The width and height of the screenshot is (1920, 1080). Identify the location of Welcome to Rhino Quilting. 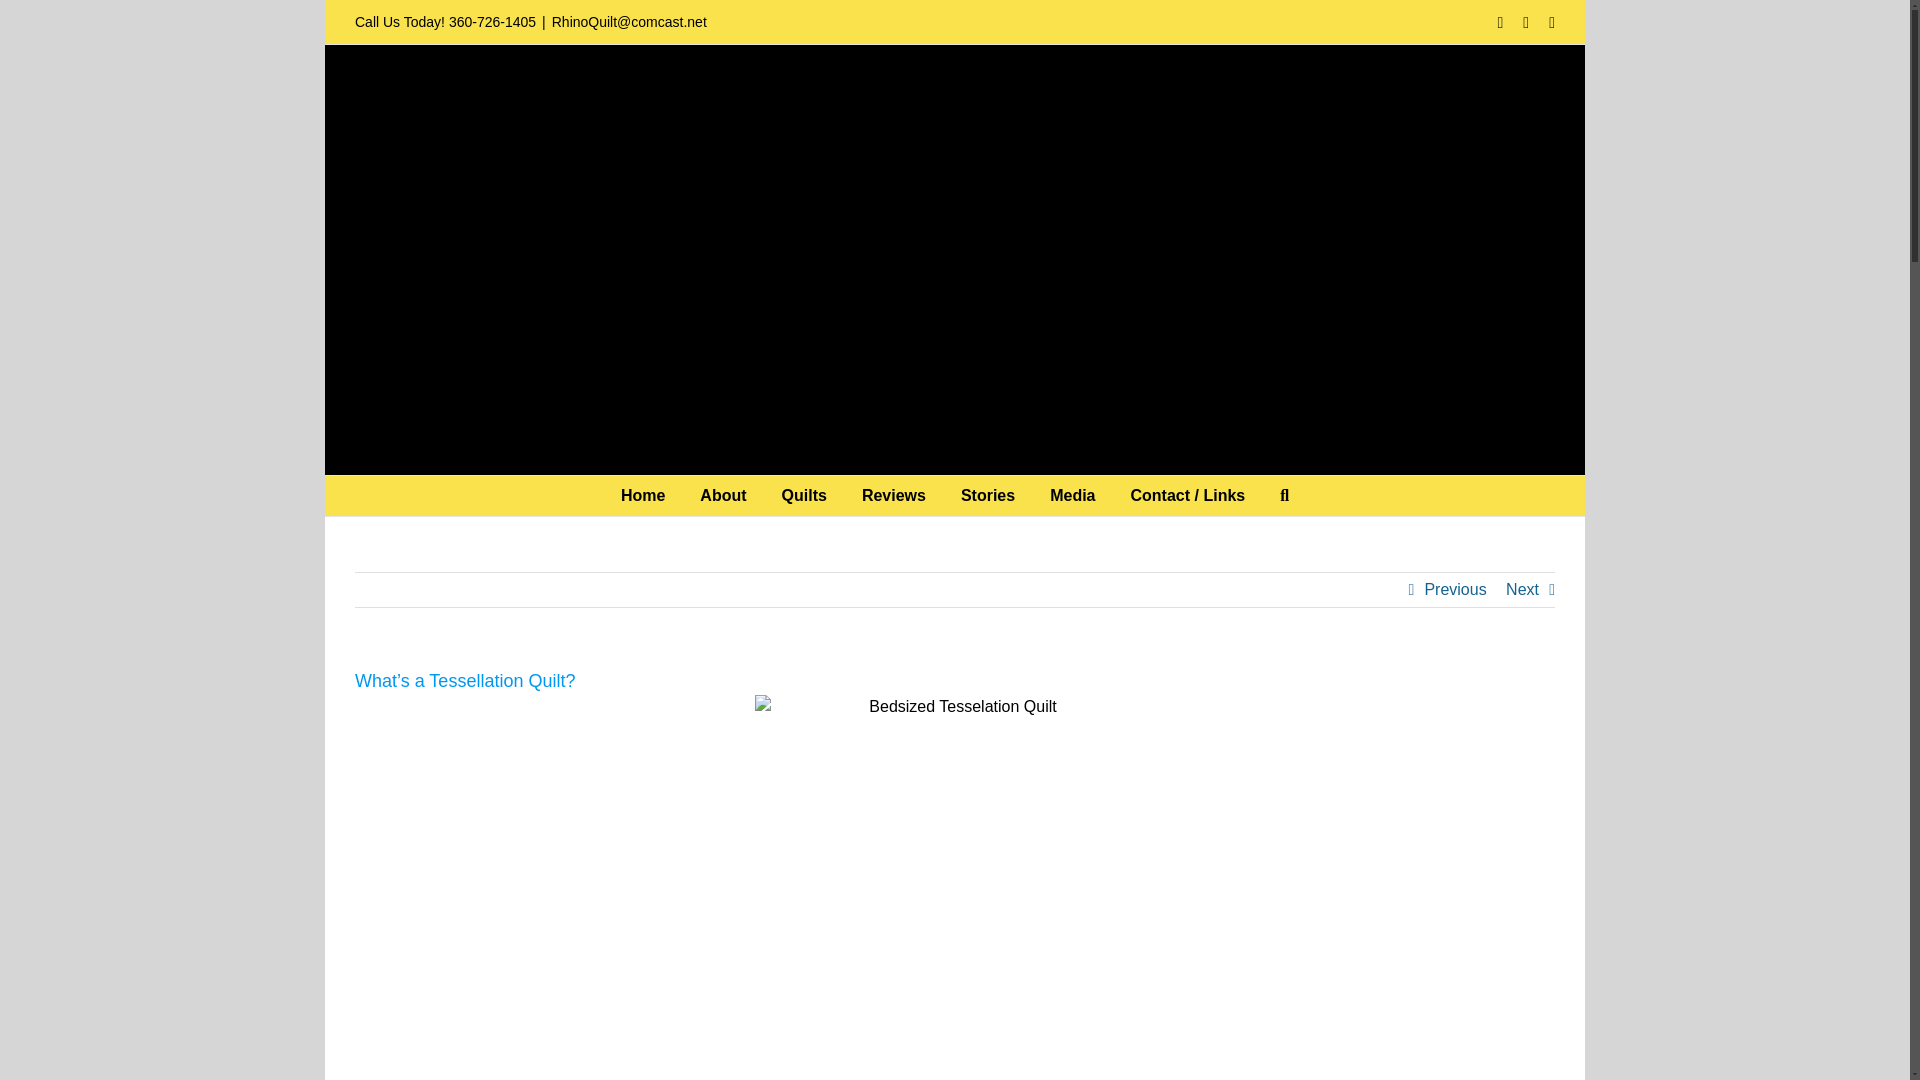
(642, 496).